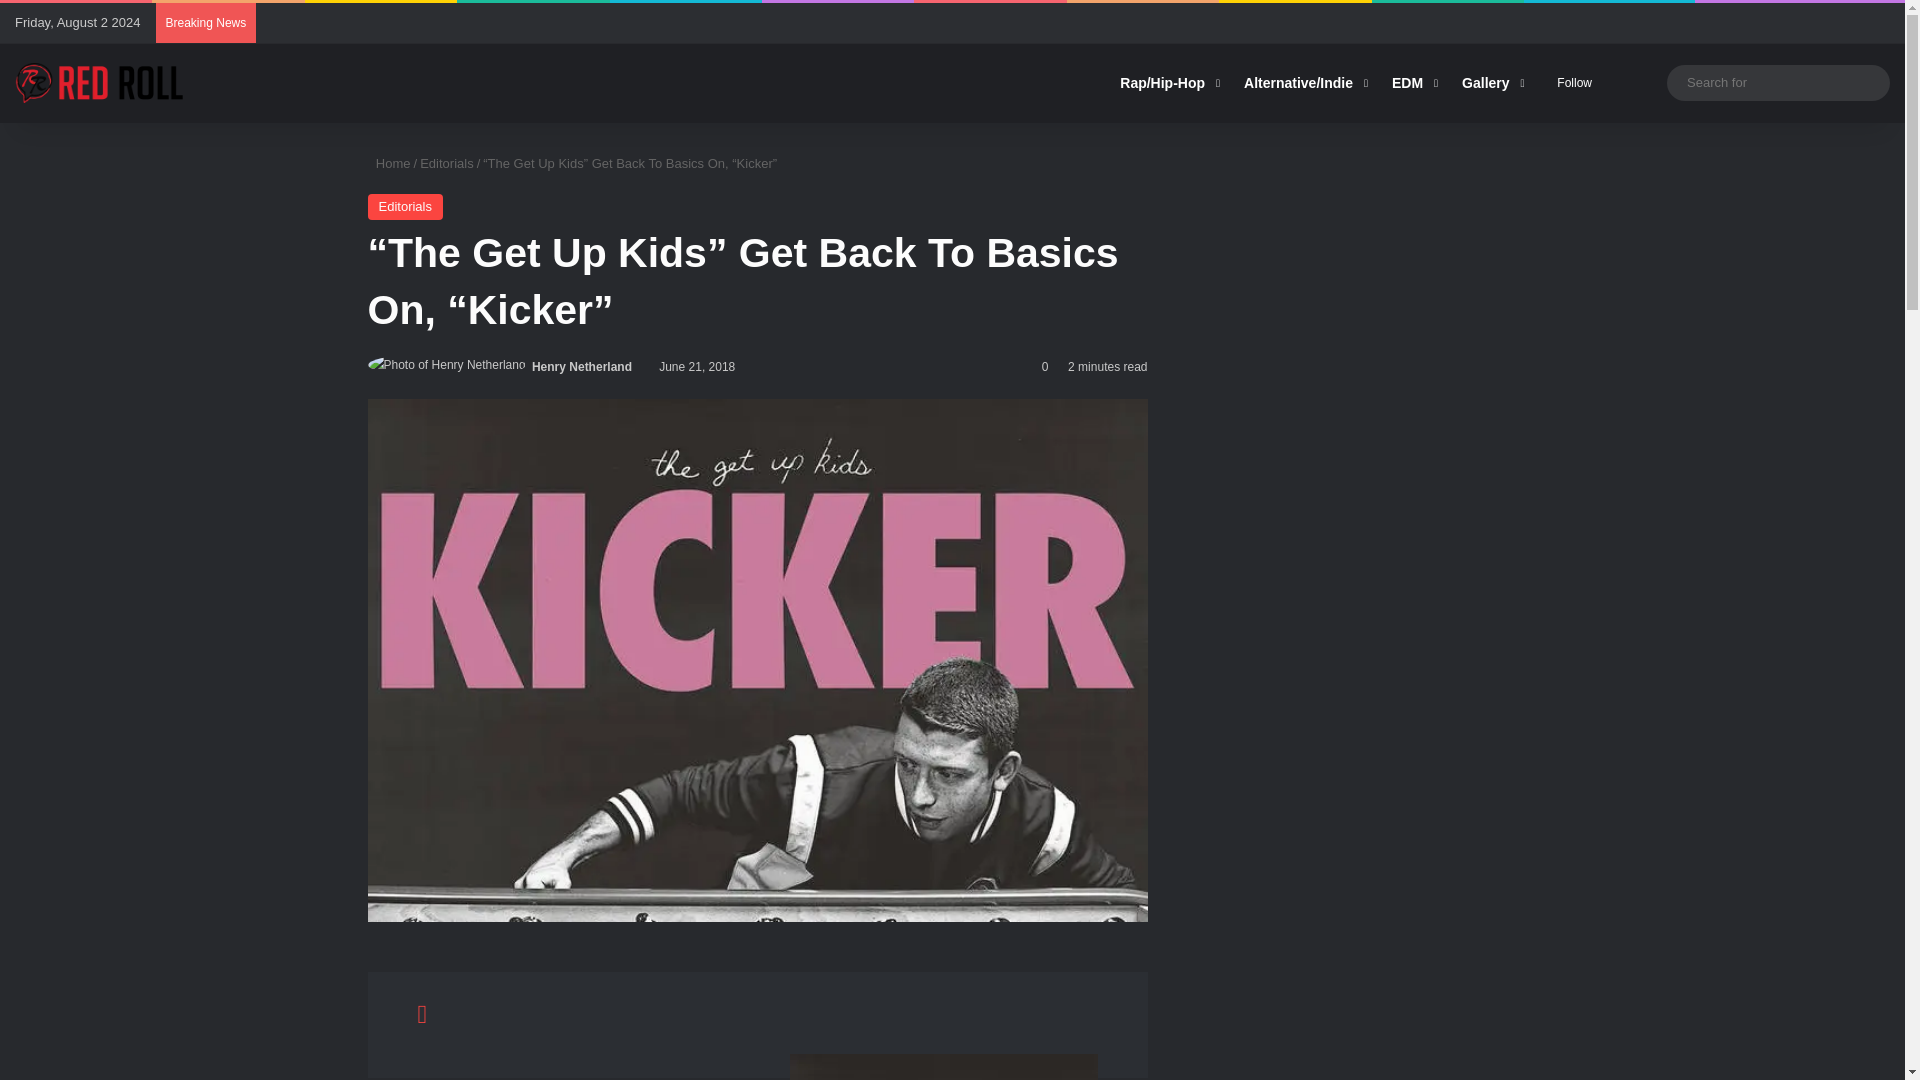 The height and width of the screenshot is (1080, 1920). What do you see at coordinates (100, 82) in the screenshot?
I see `Red Roll` at bounding box center [100, 82].